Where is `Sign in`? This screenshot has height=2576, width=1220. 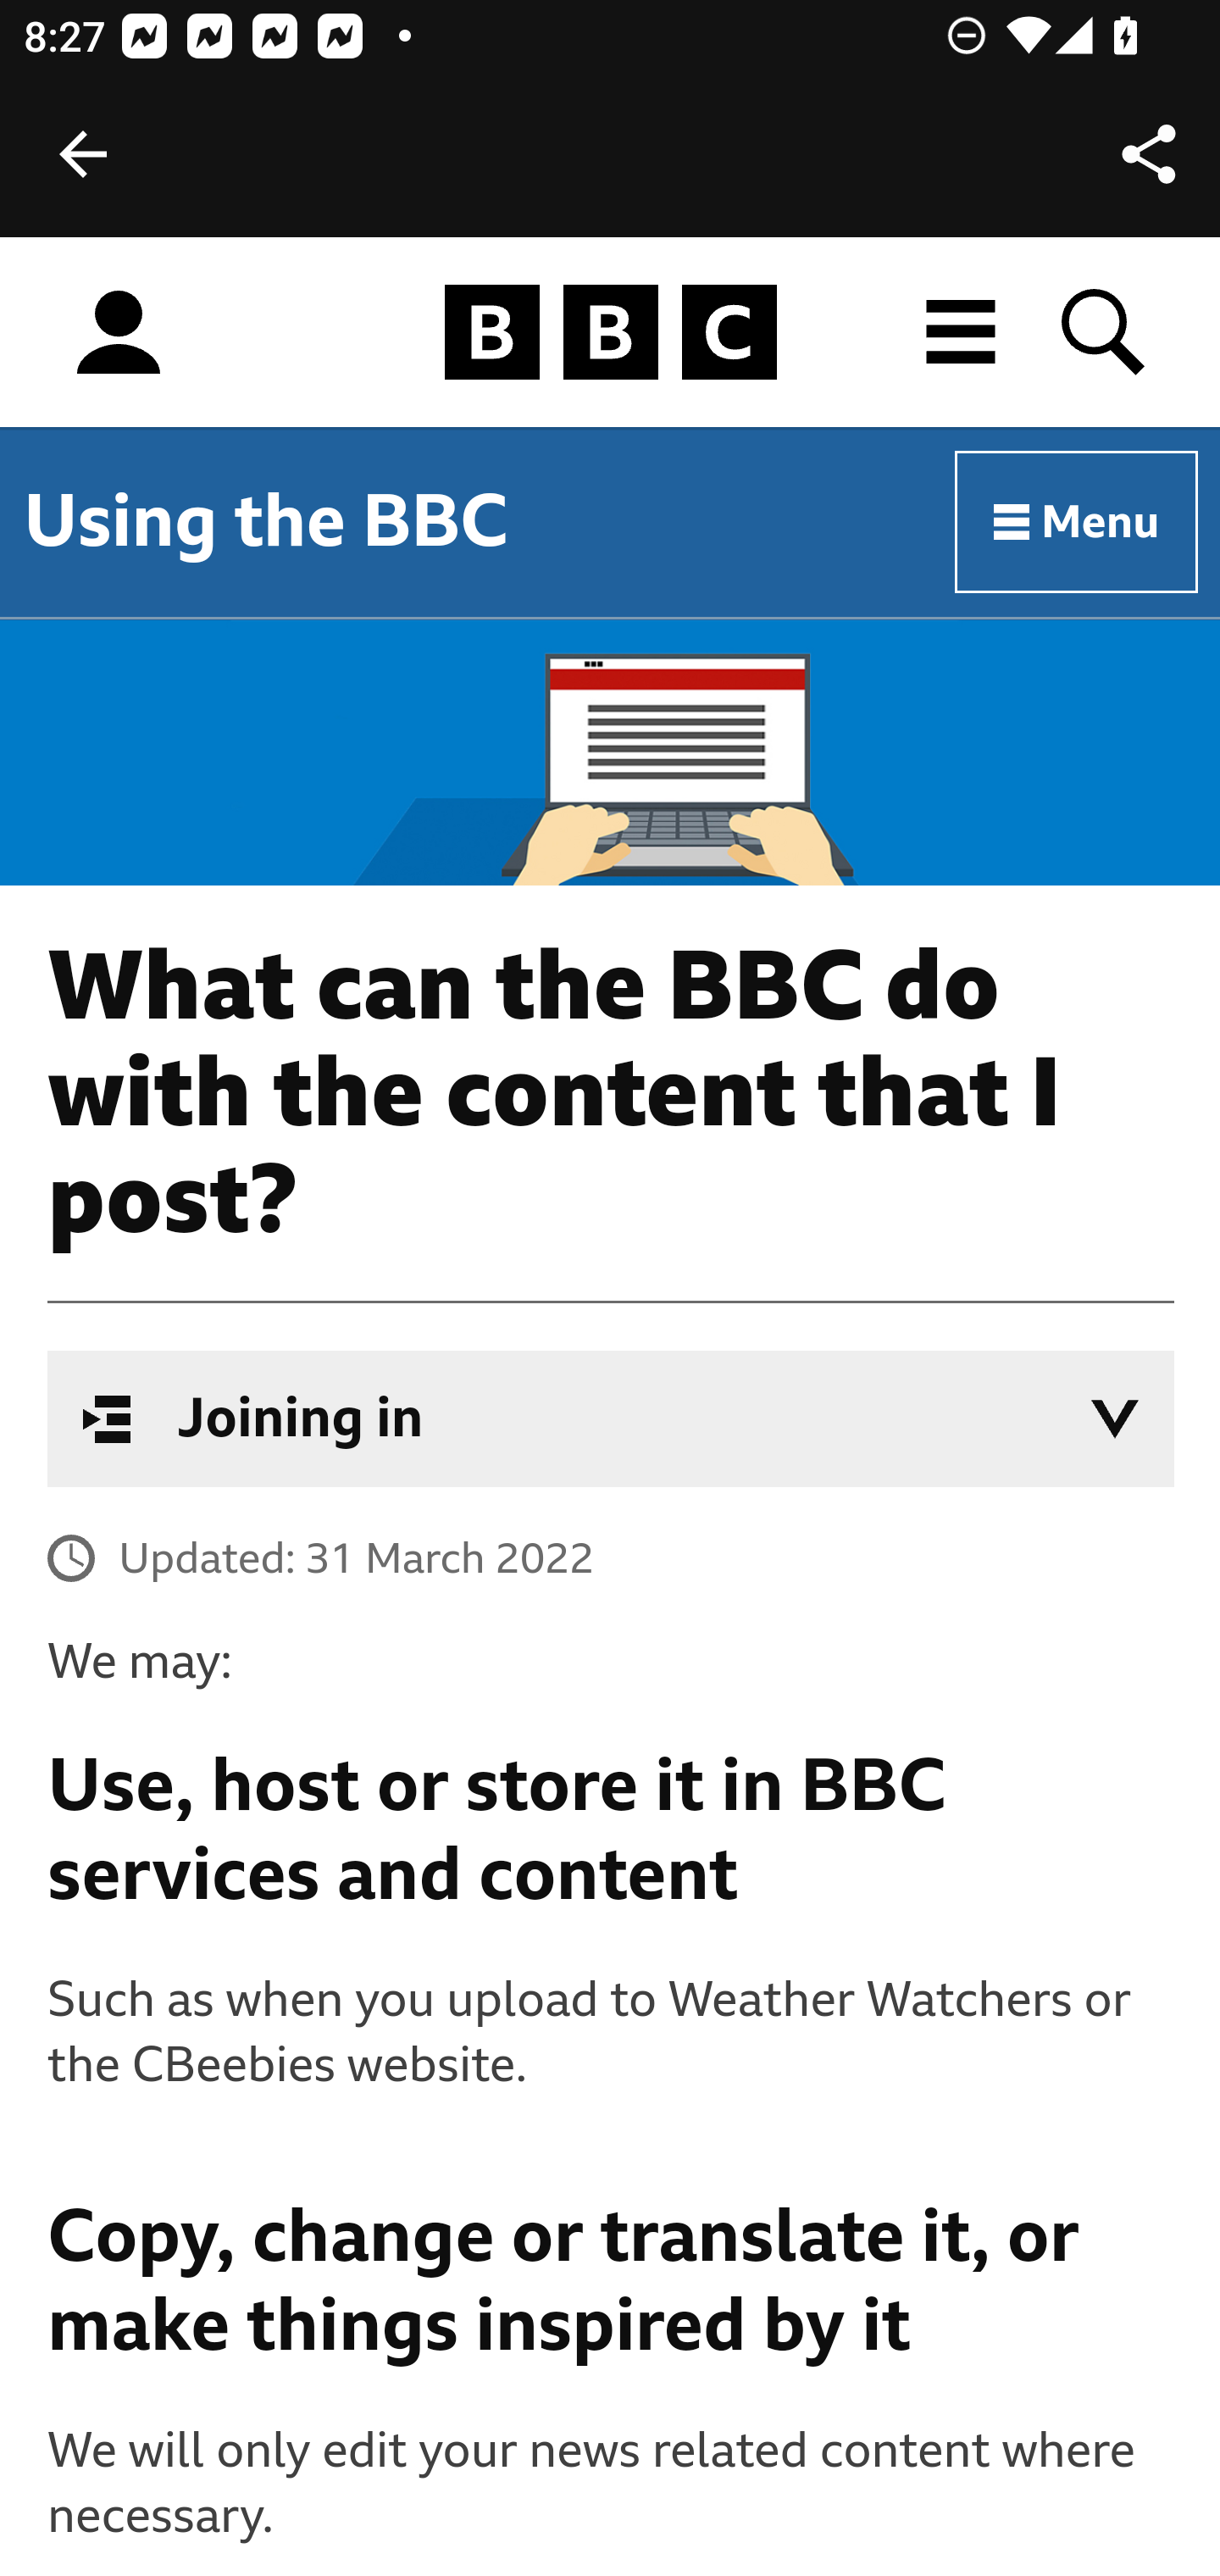 Sign in is located at coordinates (119, 333).